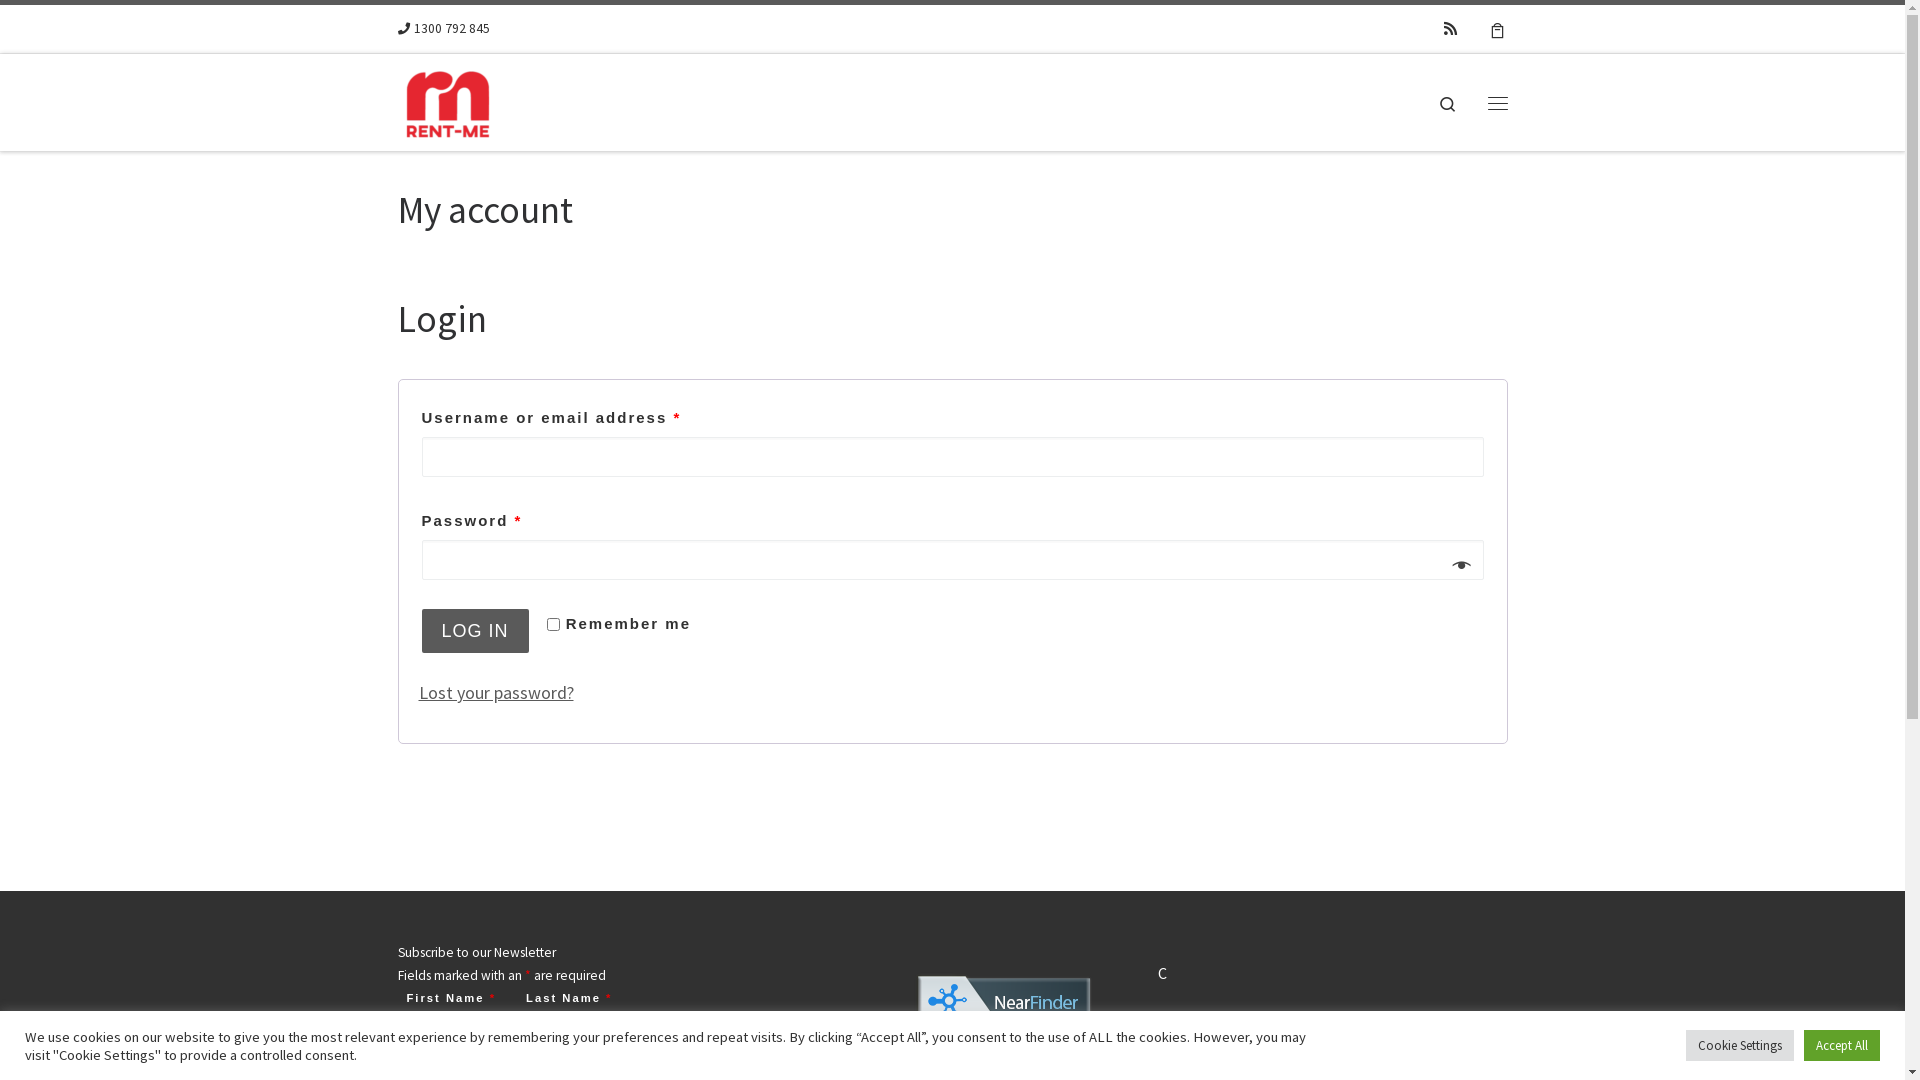  I want to click on Accept All, so click(1842, 1046).